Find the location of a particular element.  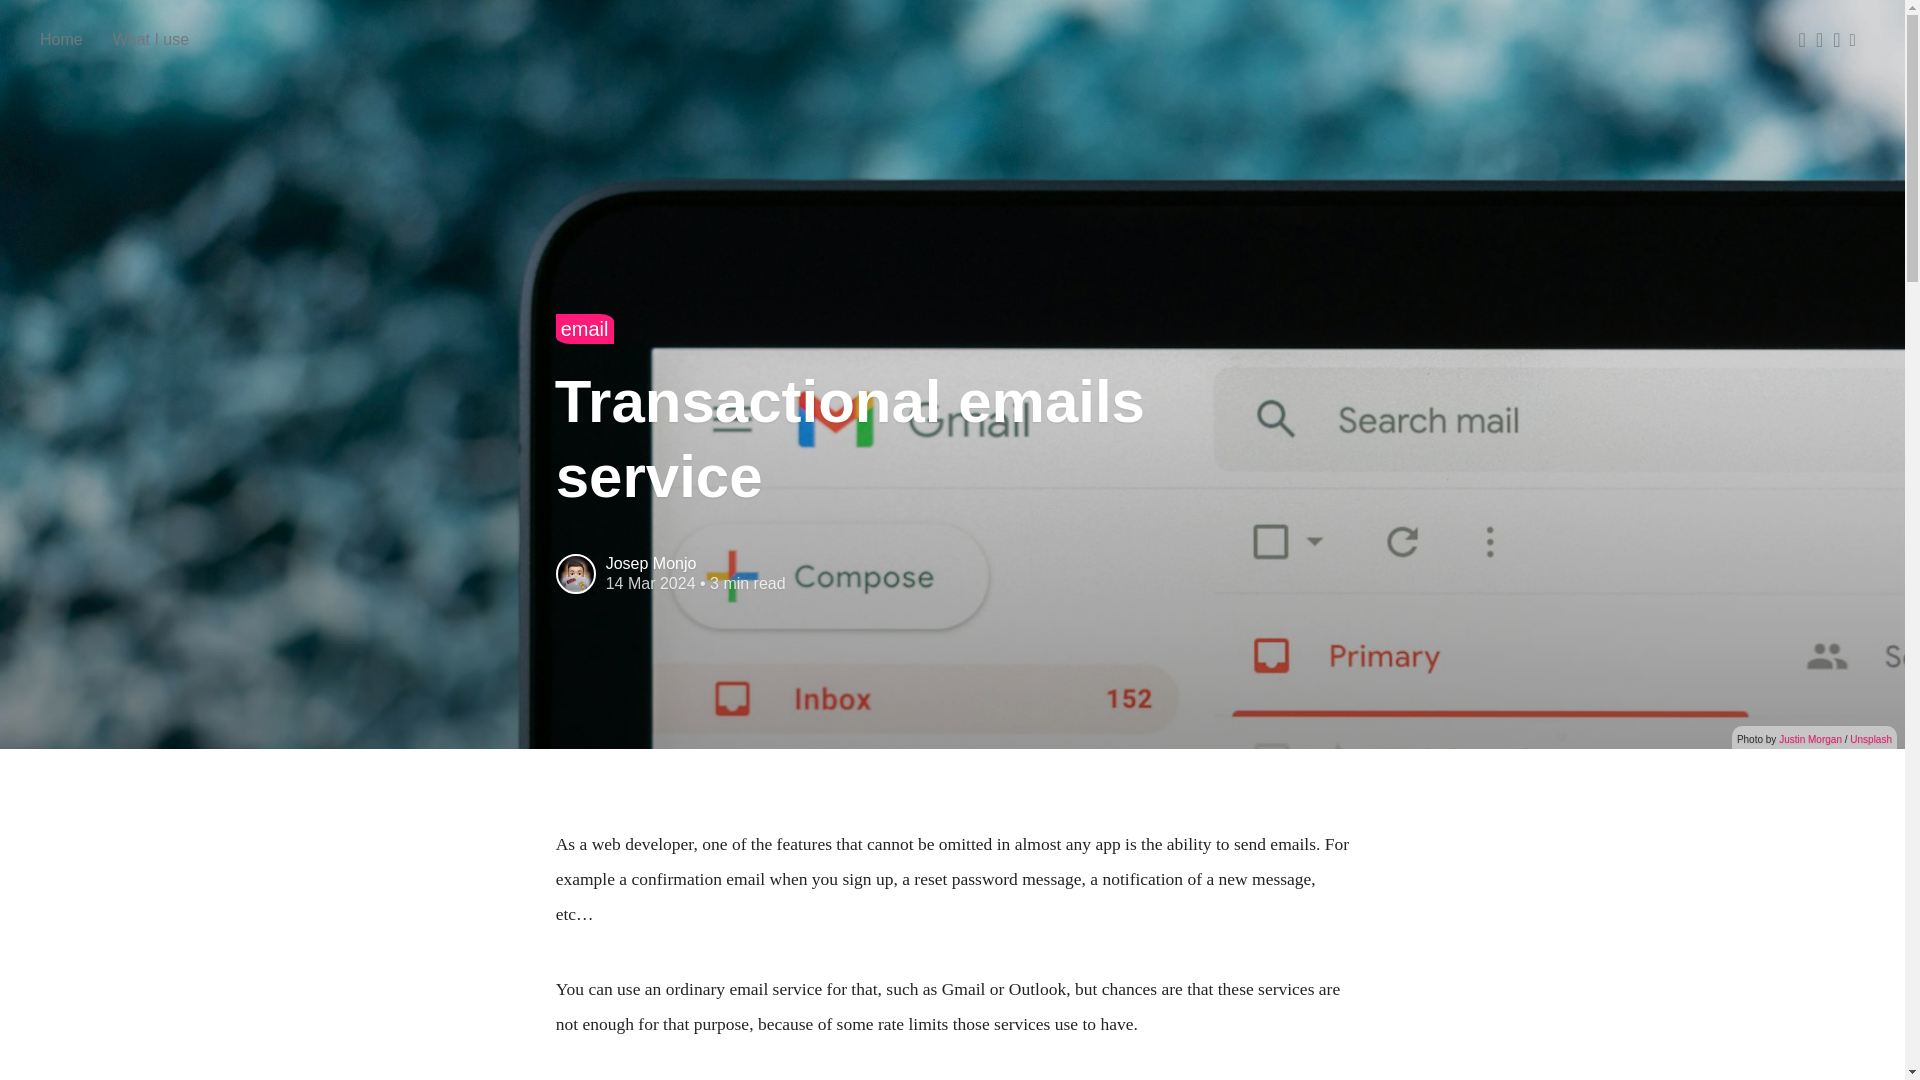

Home is located at coordinates (61, 40).